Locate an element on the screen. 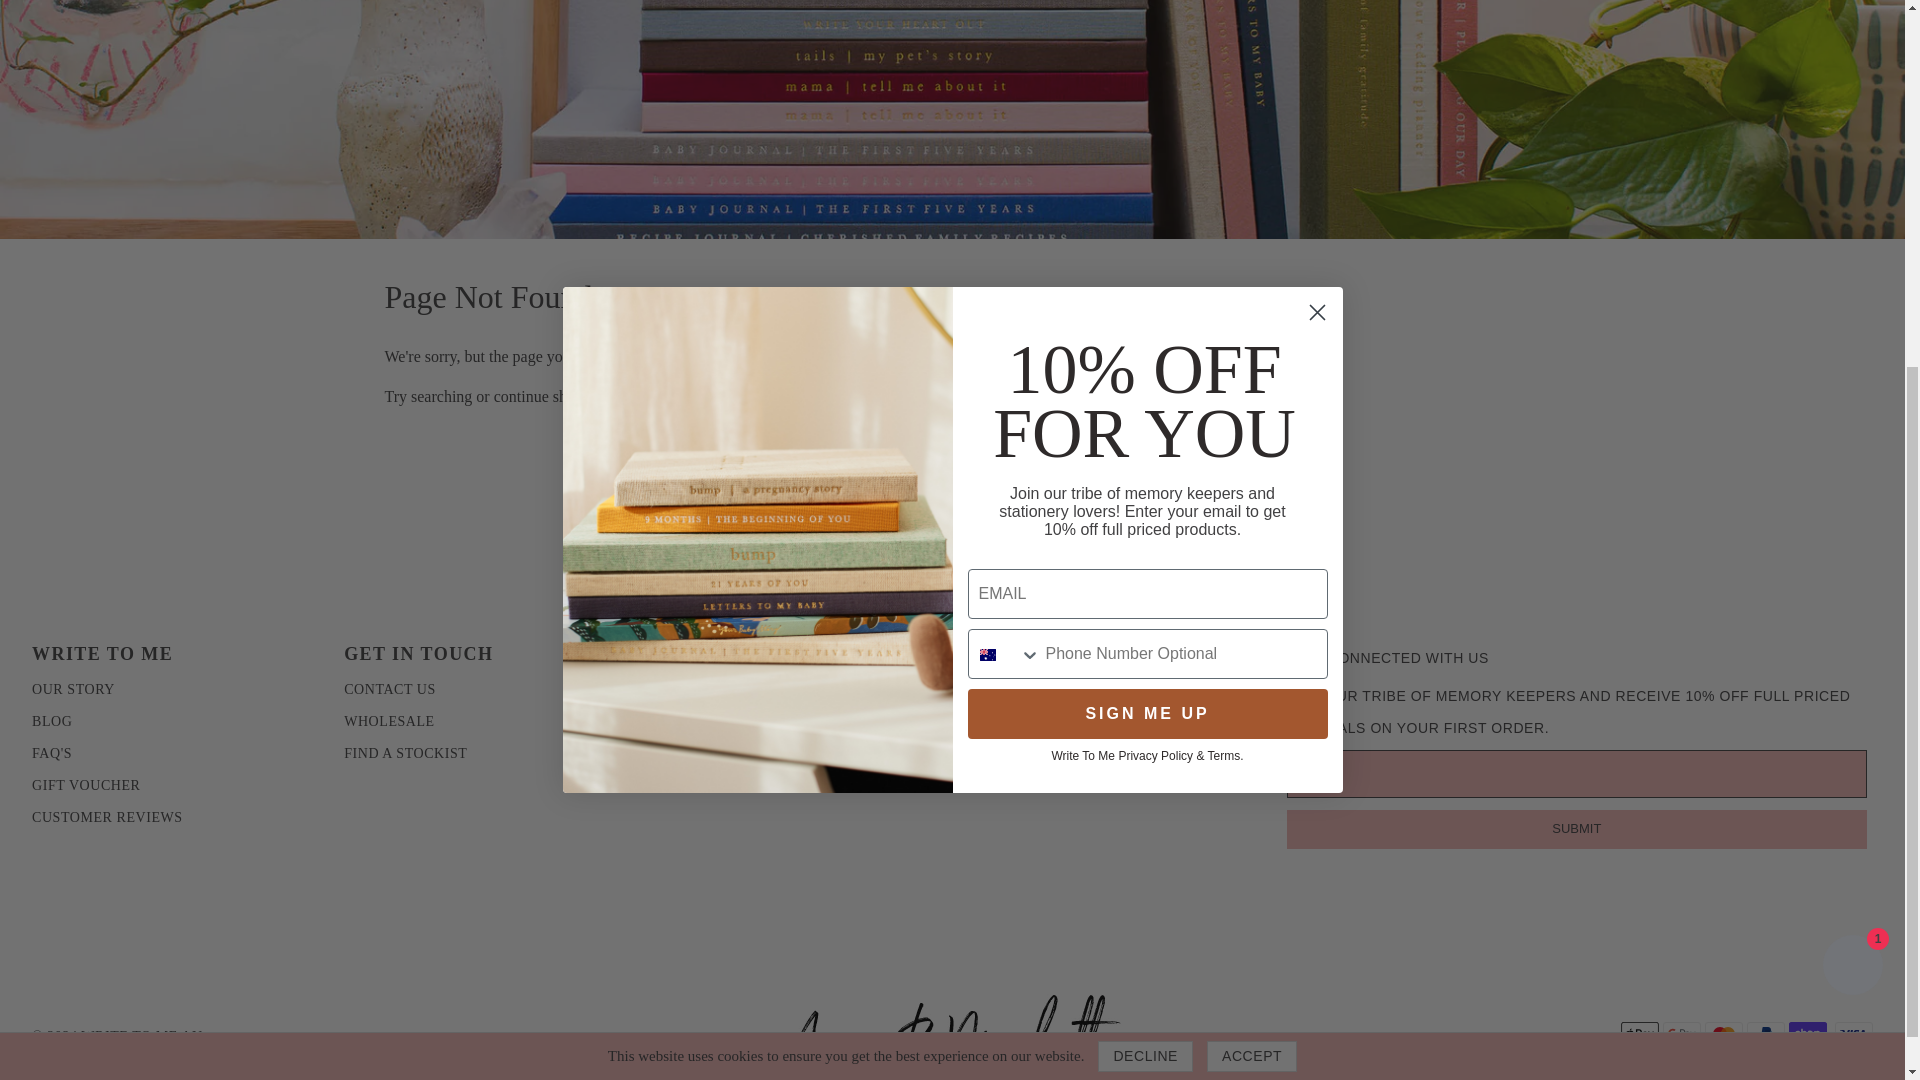 The height and width of the screenshot is (1080, 1920). Write To Me AU on Pinterest is located at coordinates (978, 701).